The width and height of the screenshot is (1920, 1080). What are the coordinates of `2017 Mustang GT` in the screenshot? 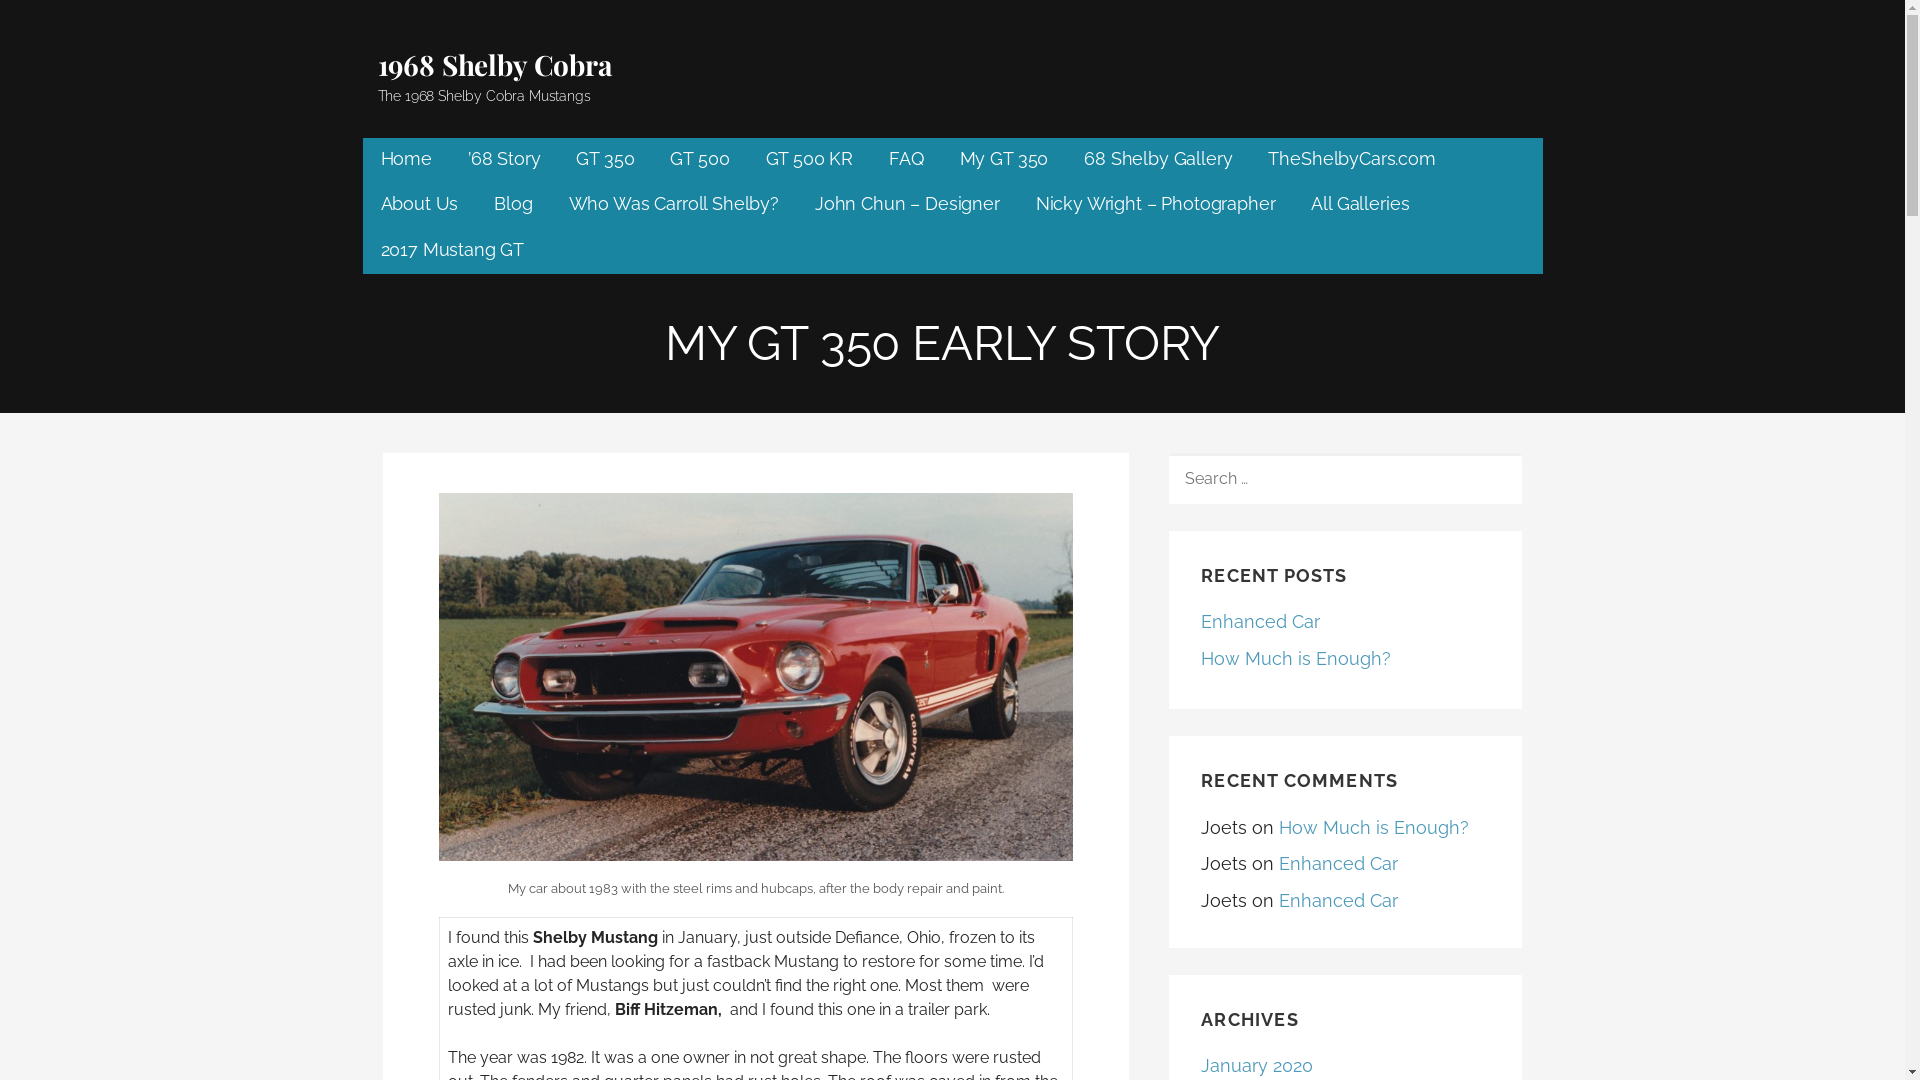 It's located at (452, 250).